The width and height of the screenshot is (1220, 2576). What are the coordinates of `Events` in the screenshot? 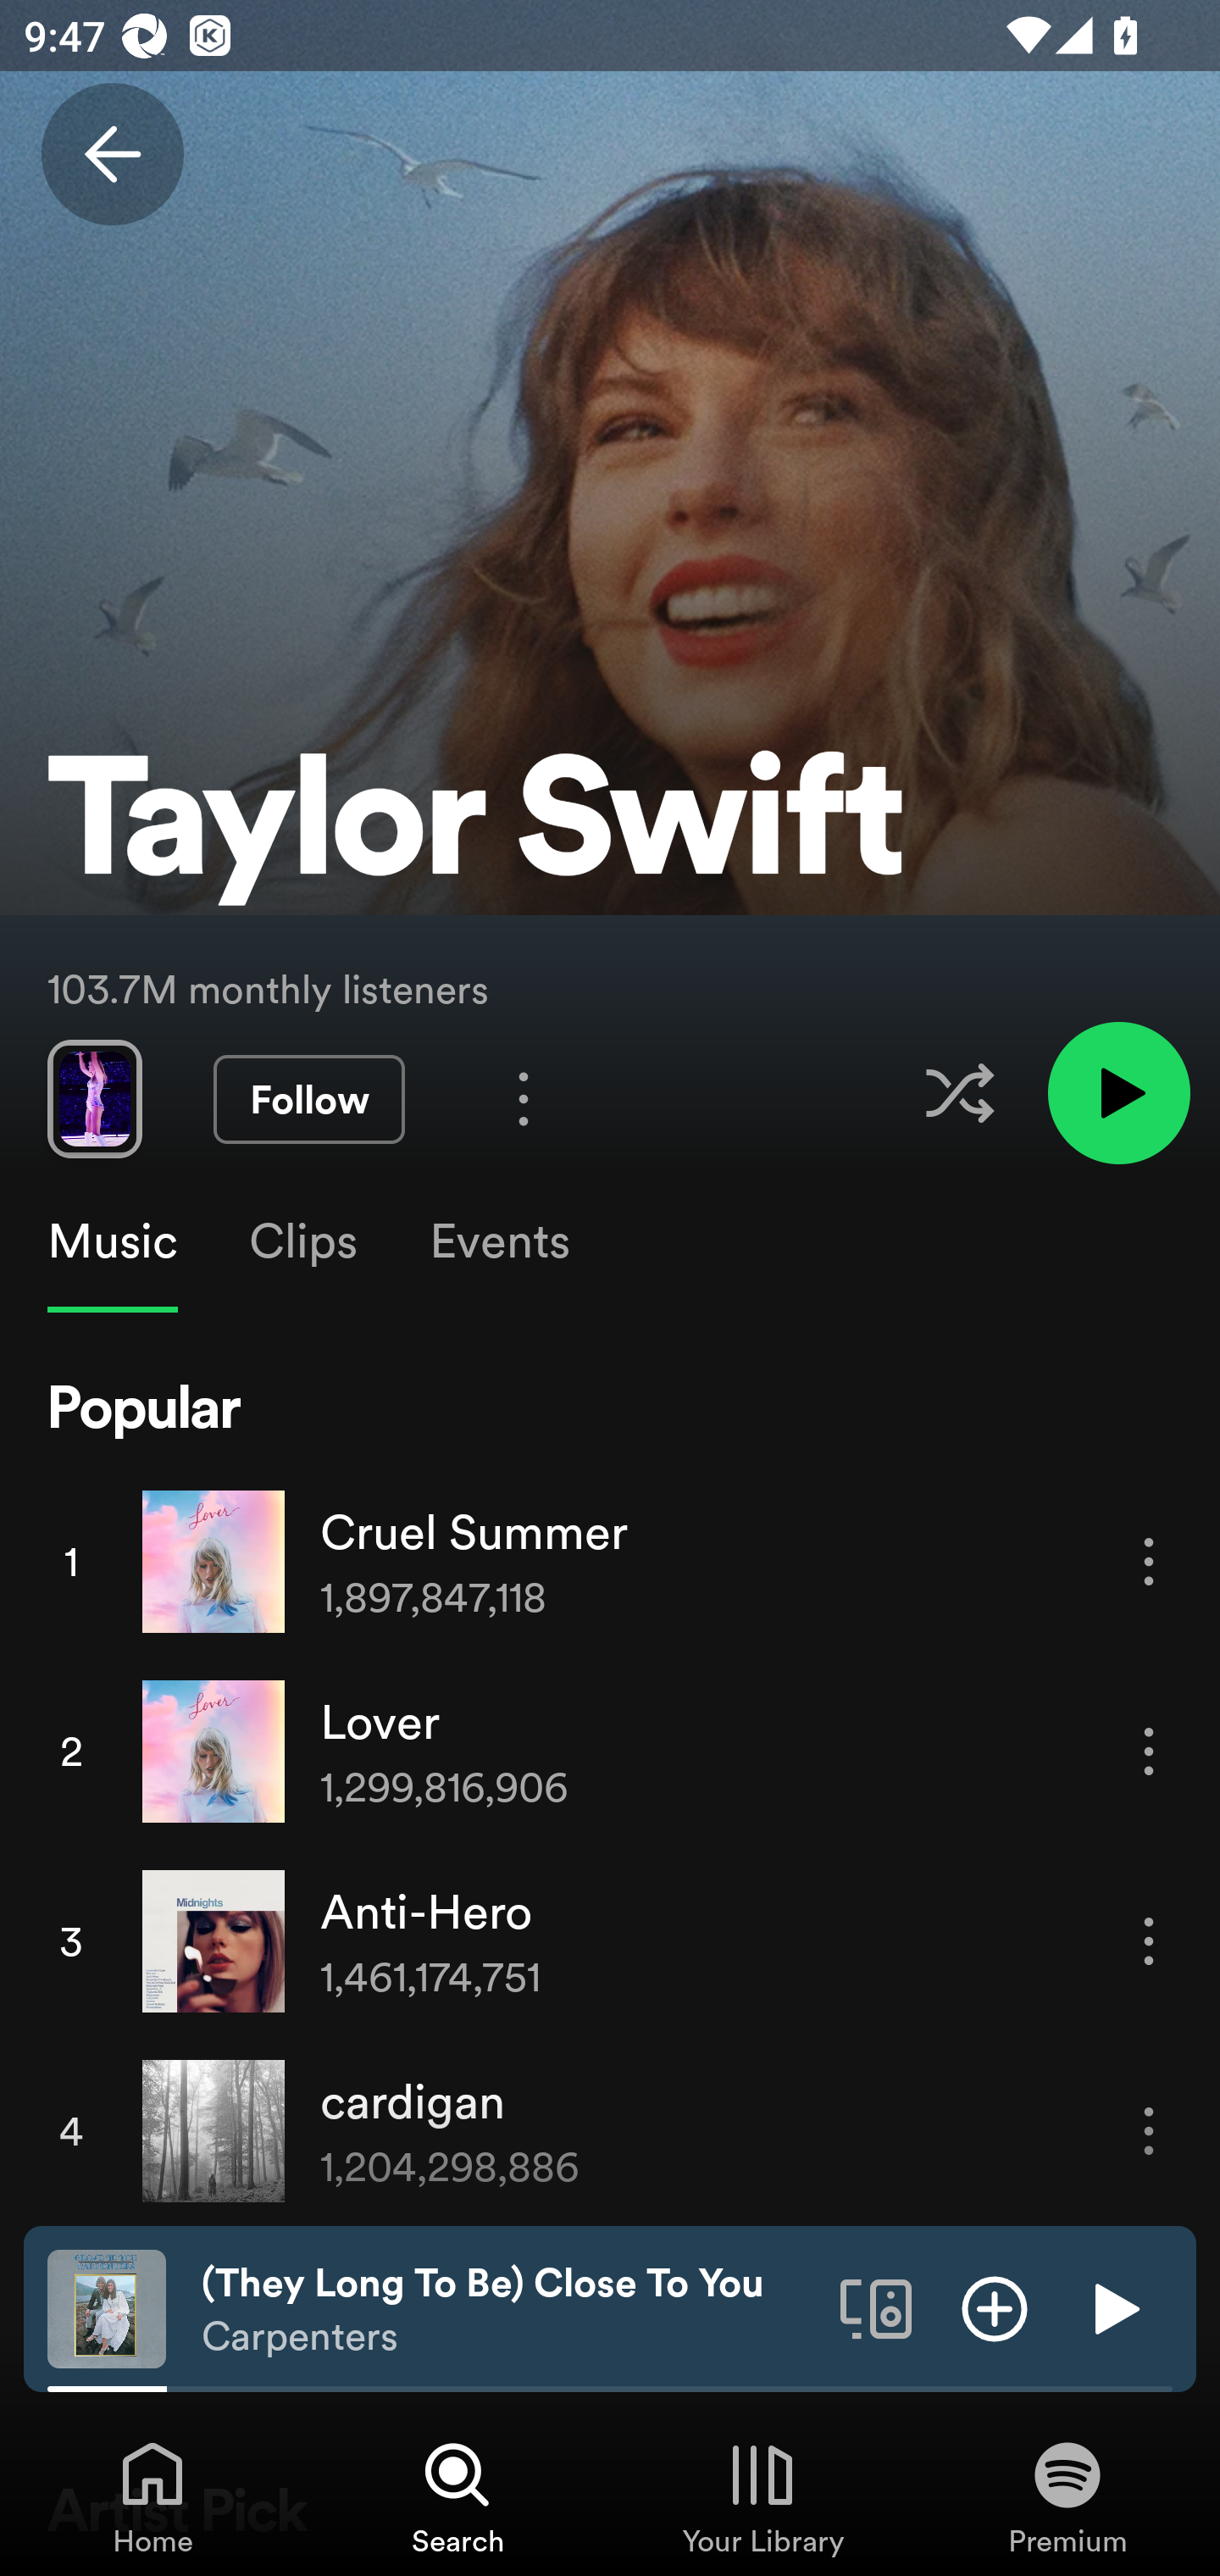 It's located at (498, 1241).